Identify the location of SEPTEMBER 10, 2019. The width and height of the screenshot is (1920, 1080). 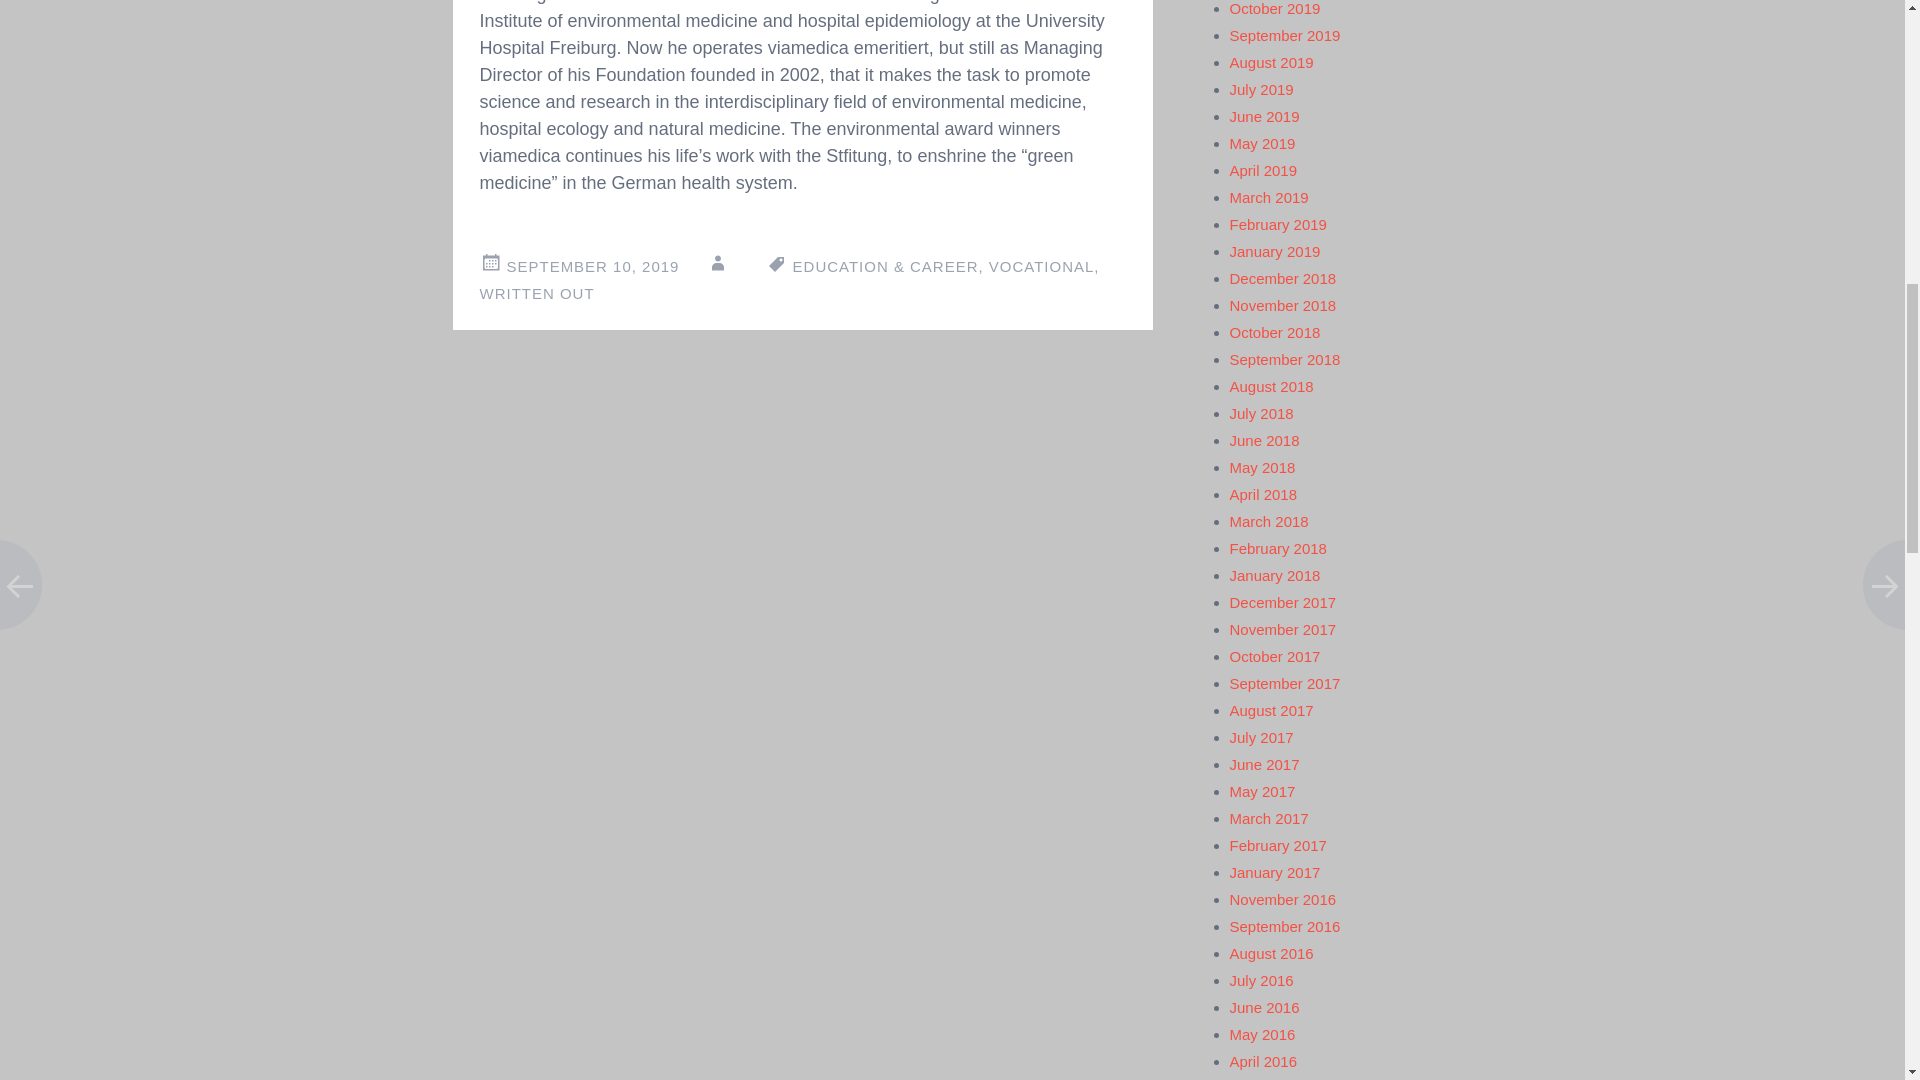
(592, 266).